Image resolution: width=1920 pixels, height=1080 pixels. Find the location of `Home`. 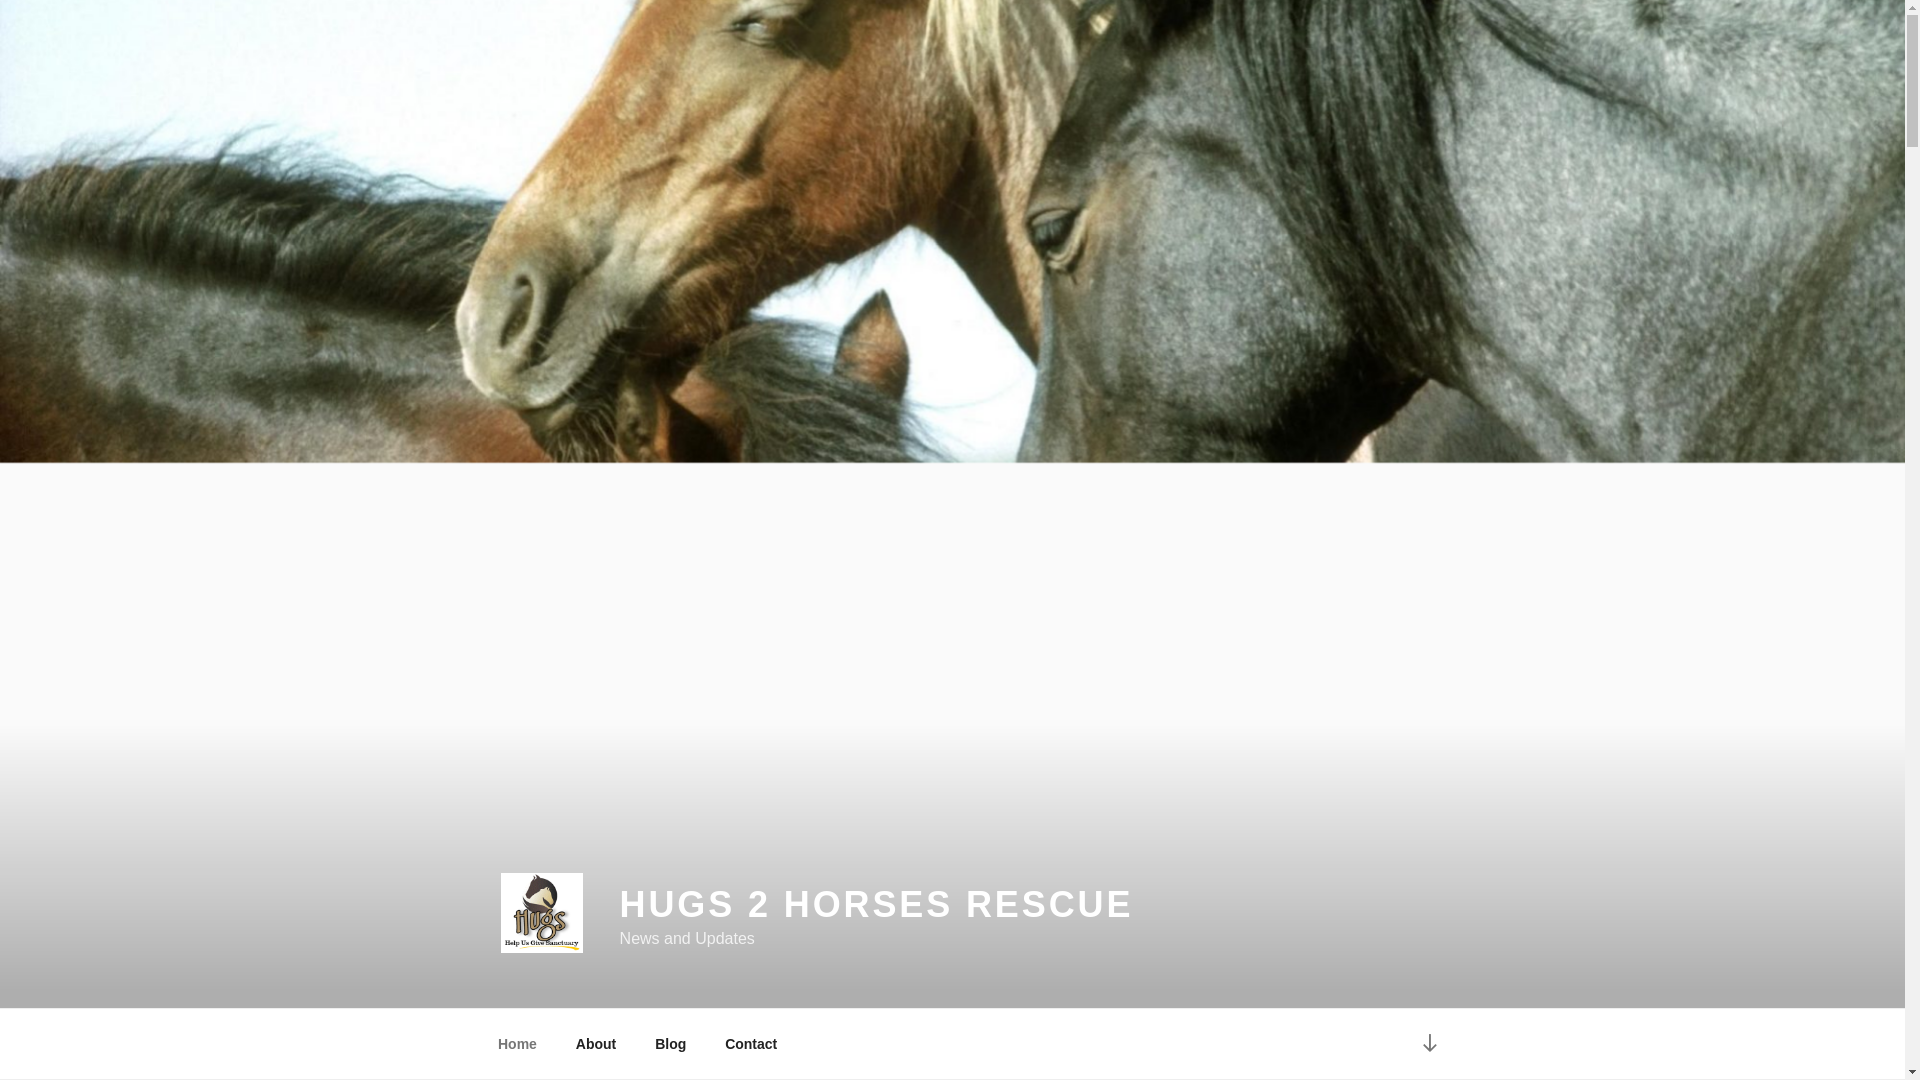

Home is located at coordinates (517, 1044).